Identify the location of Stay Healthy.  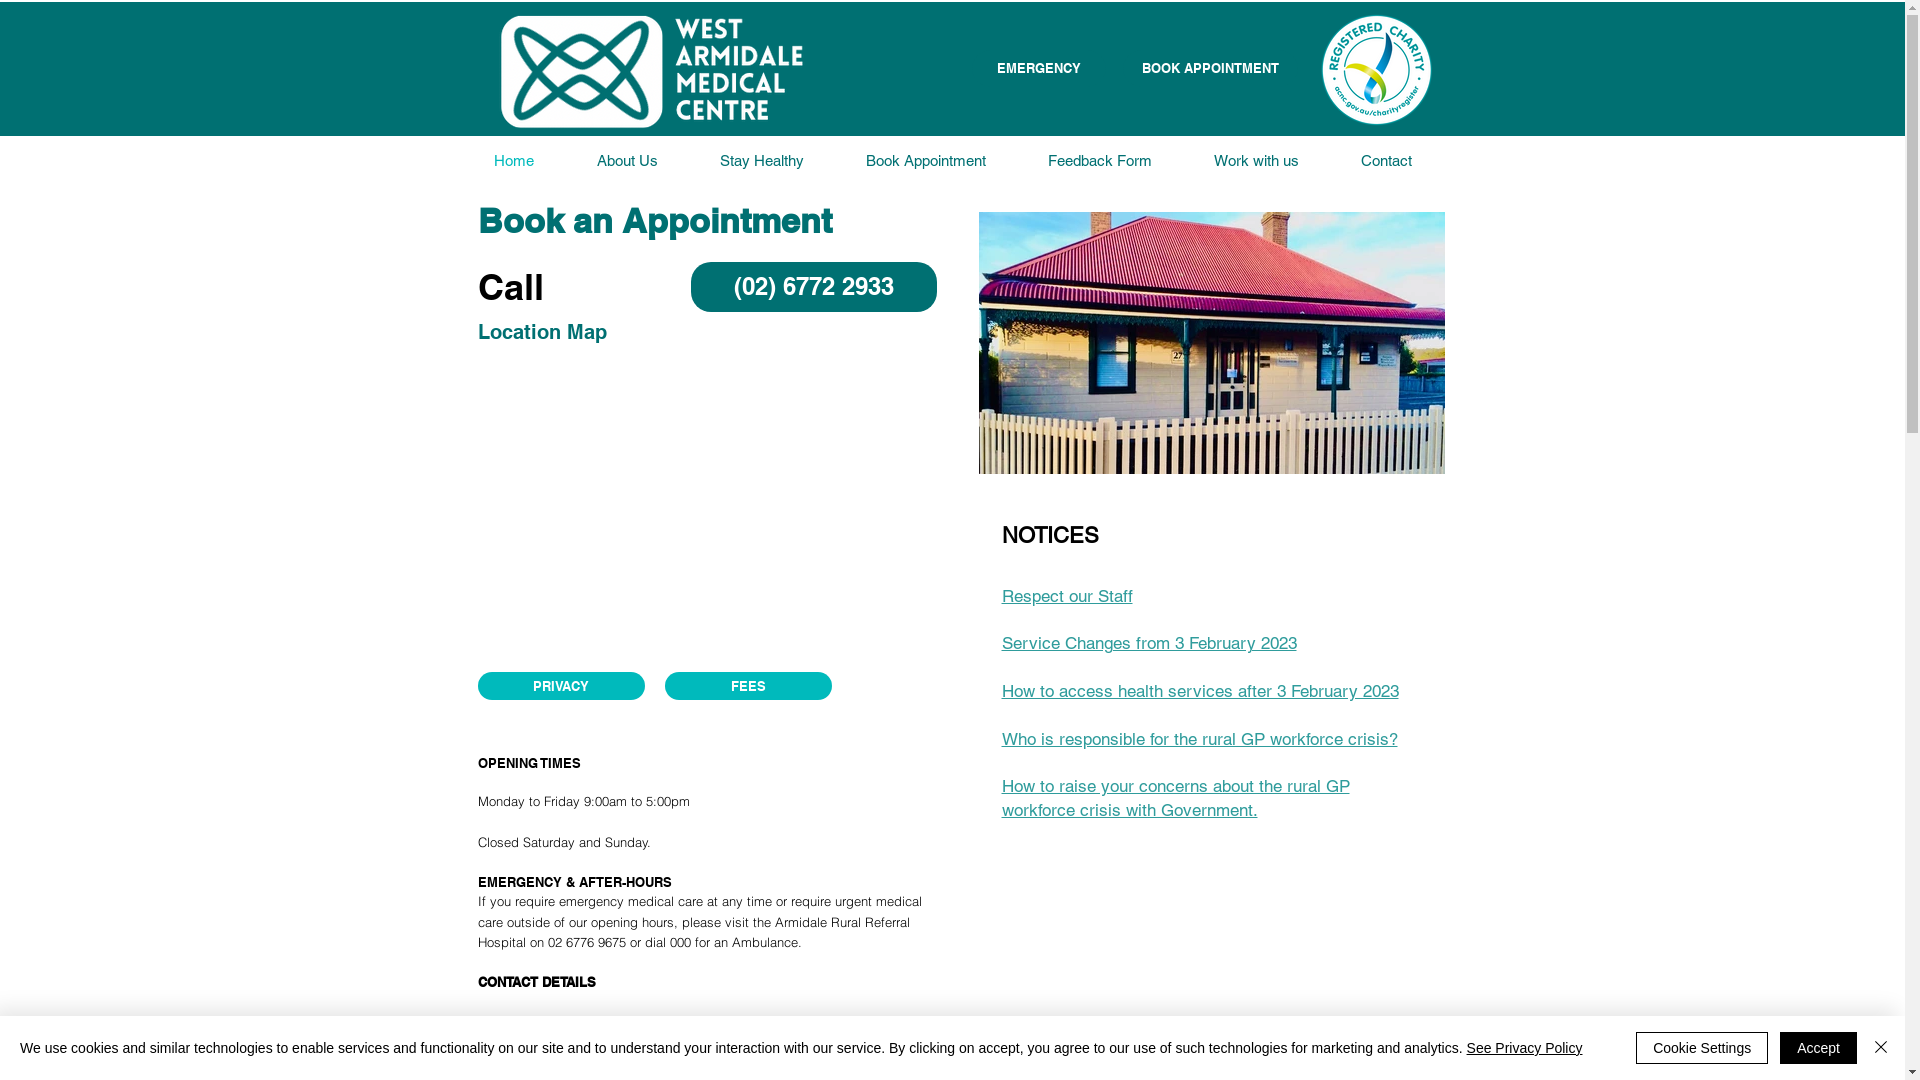
(762, 161).